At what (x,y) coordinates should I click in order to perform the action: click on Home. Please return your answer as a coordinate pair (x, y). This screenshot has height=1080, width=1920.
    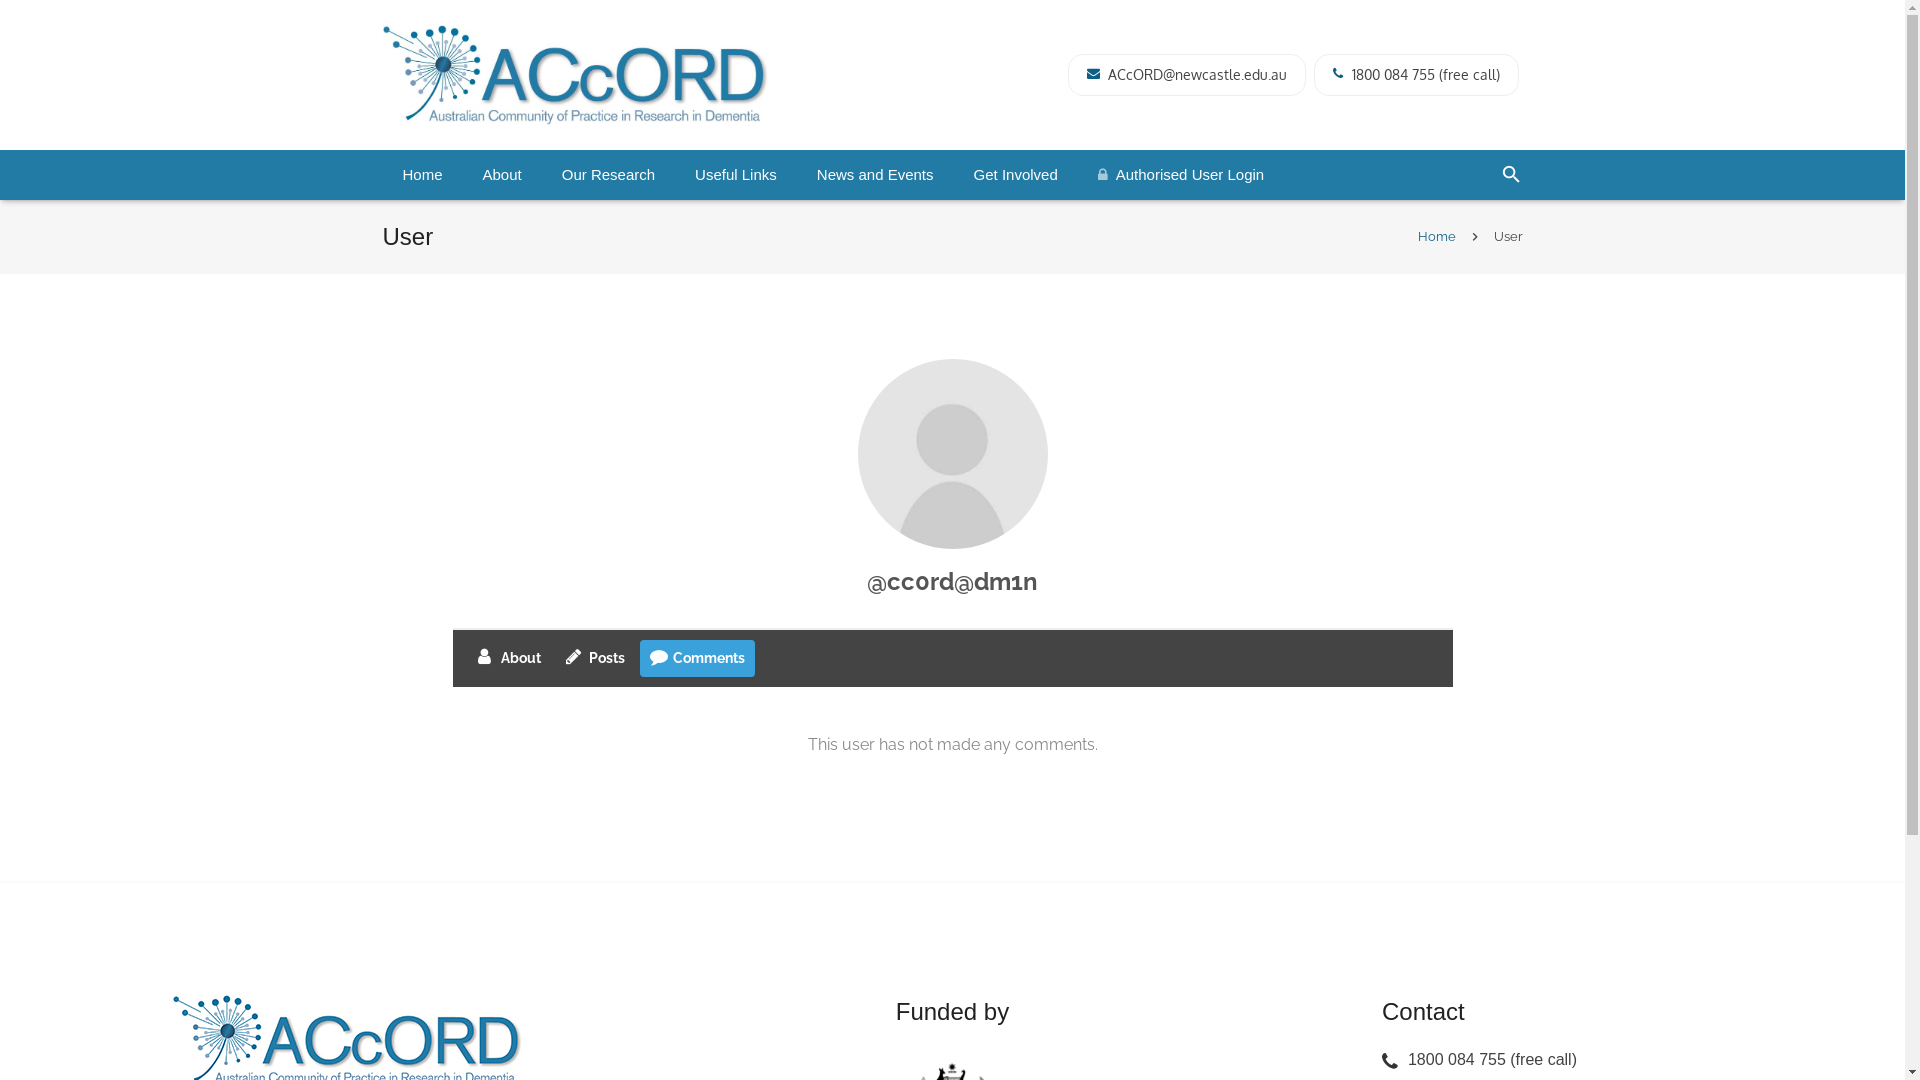
    Looking at the image, I should click on (1437, 236).